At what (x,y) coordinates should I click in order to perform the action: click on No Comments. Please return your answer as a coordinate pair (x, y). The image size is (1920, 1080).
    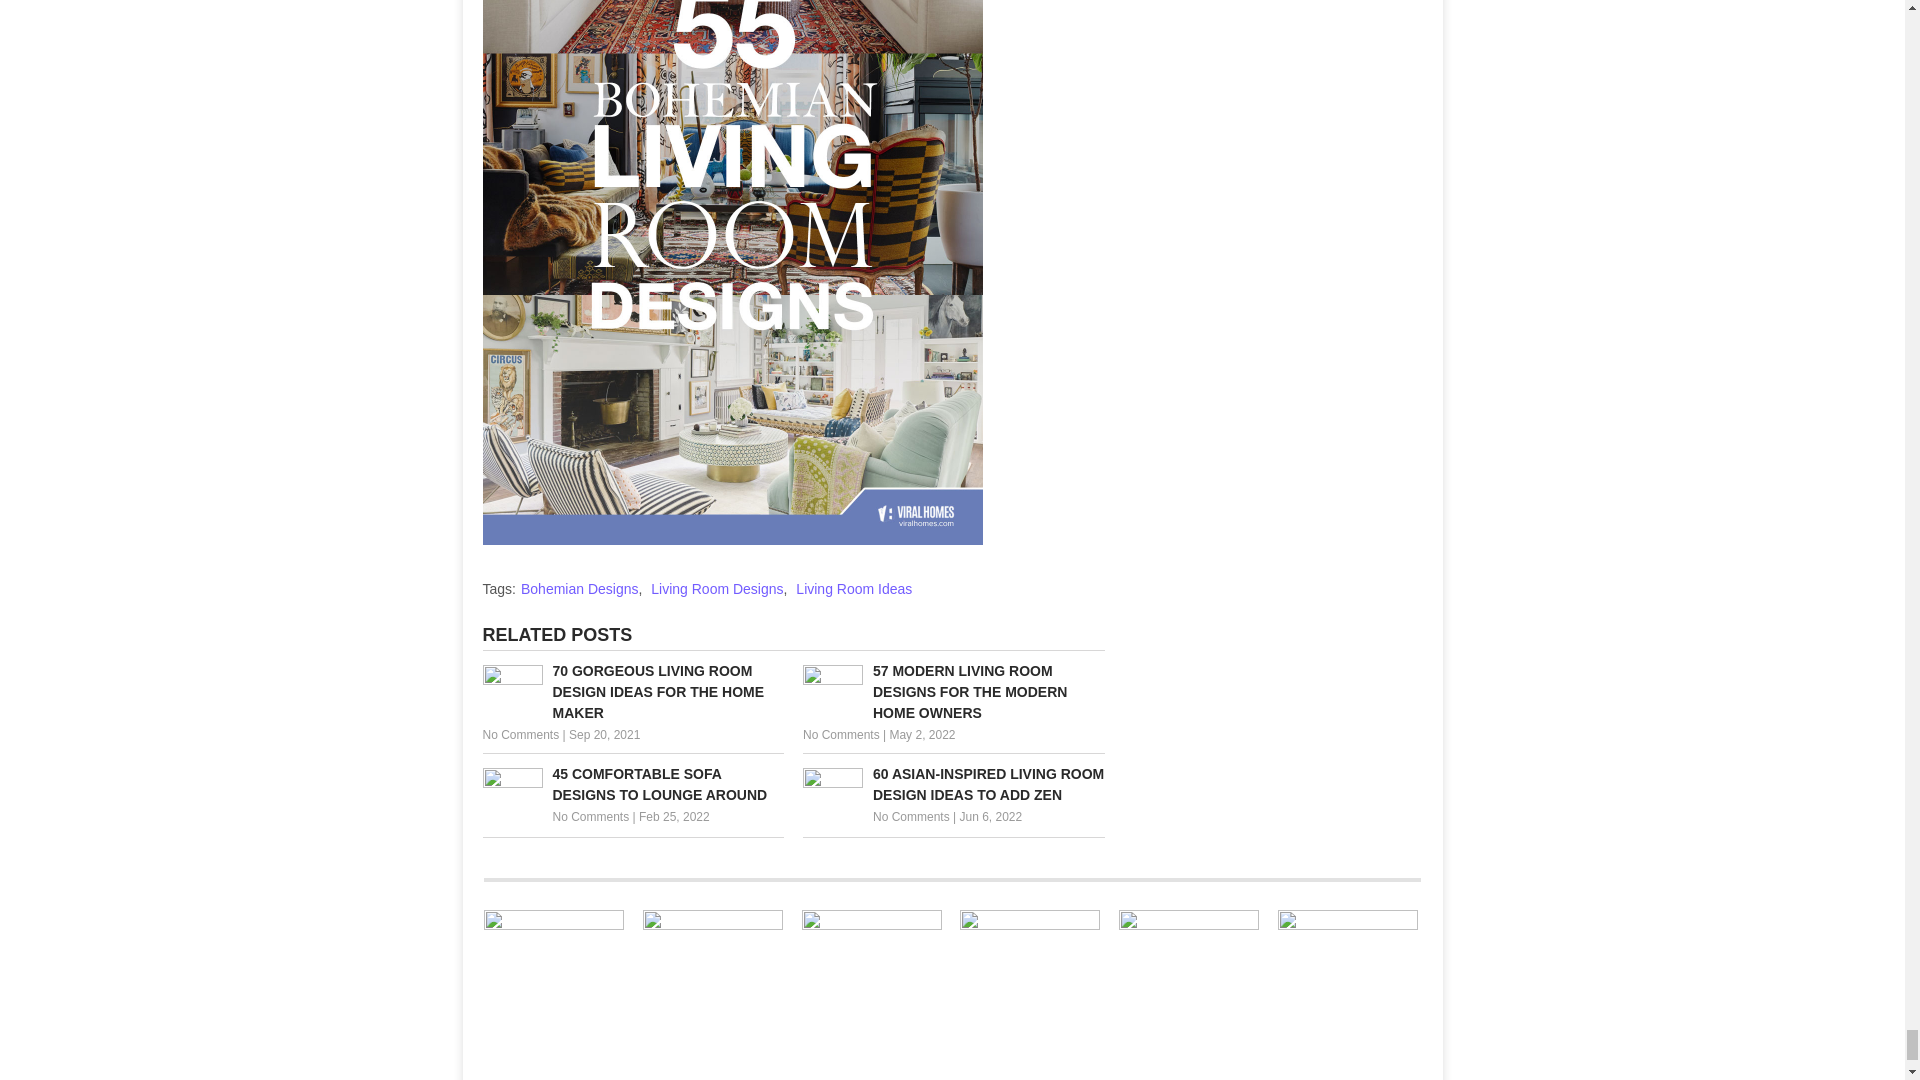
    Looking at the image, I should click on (590, 817).